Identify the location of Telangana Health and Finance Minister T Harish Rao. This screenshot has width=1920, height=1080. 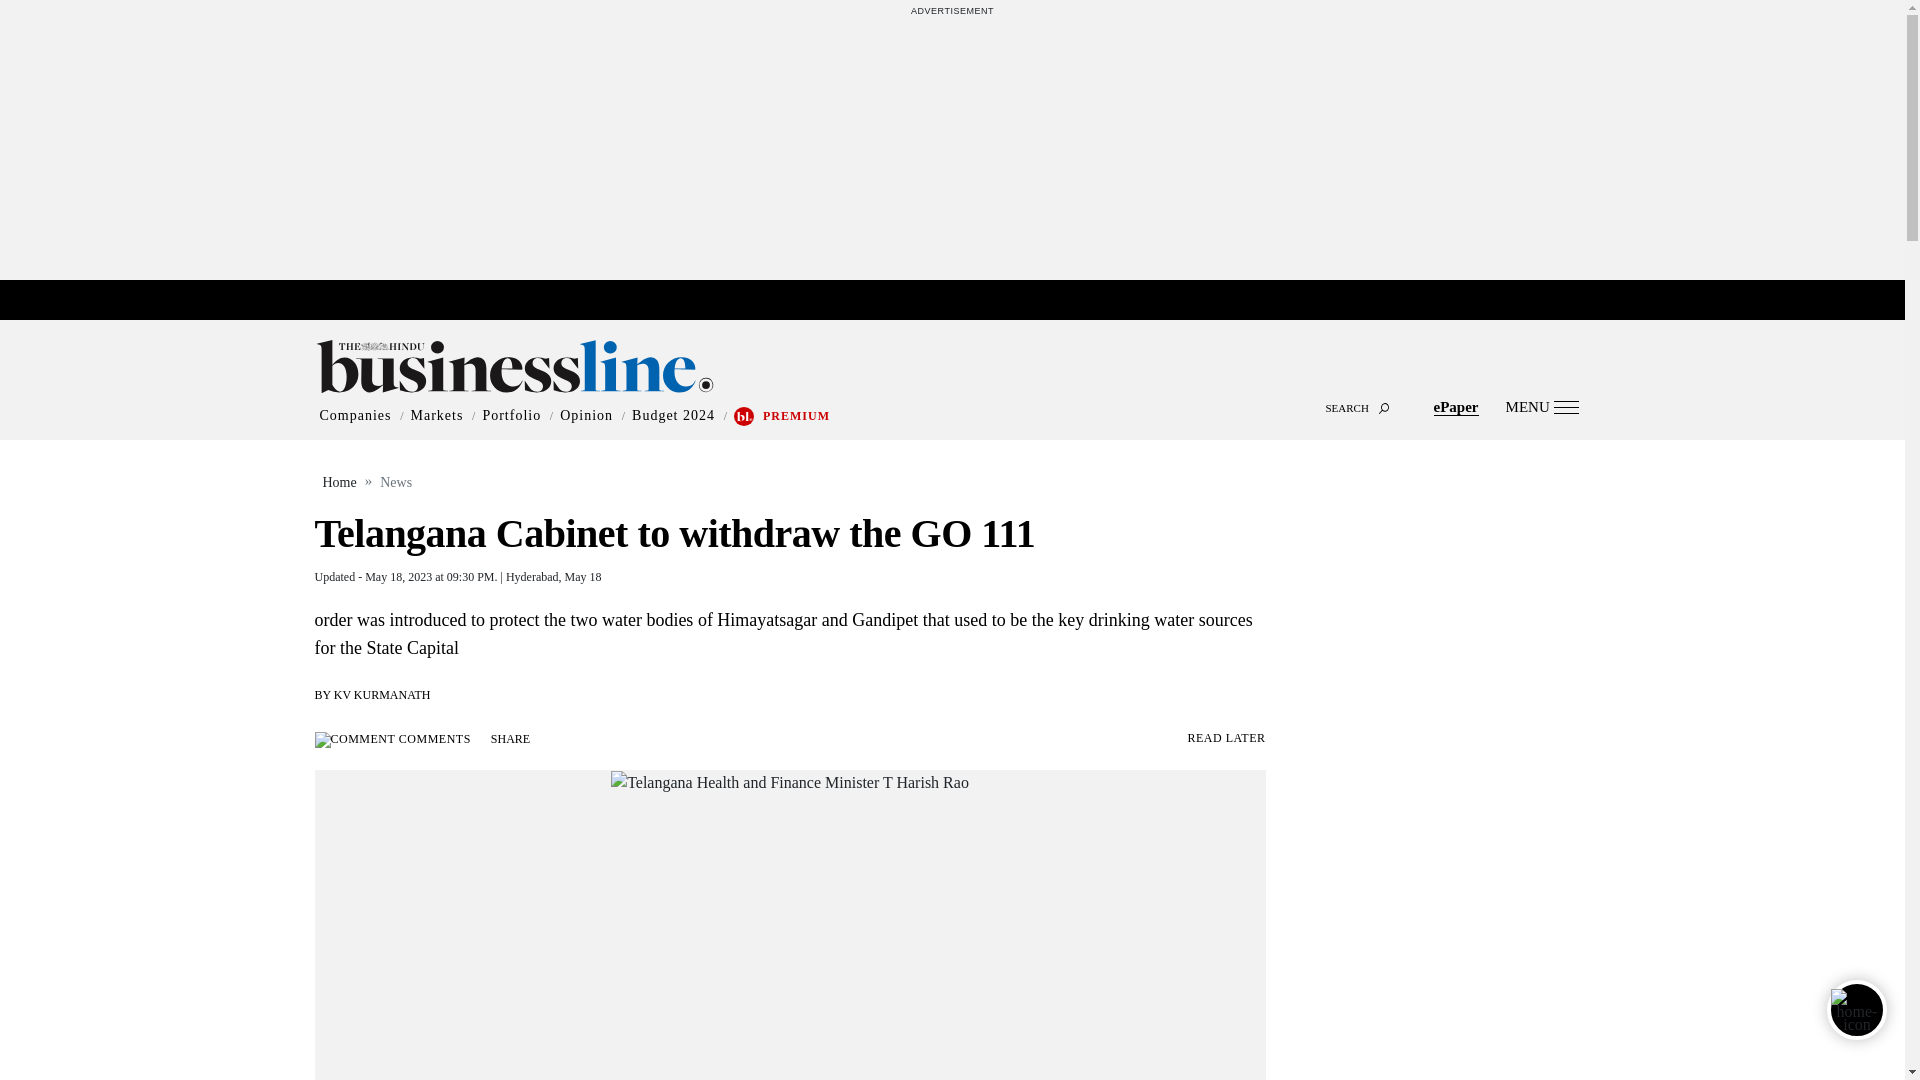
(790, 782).